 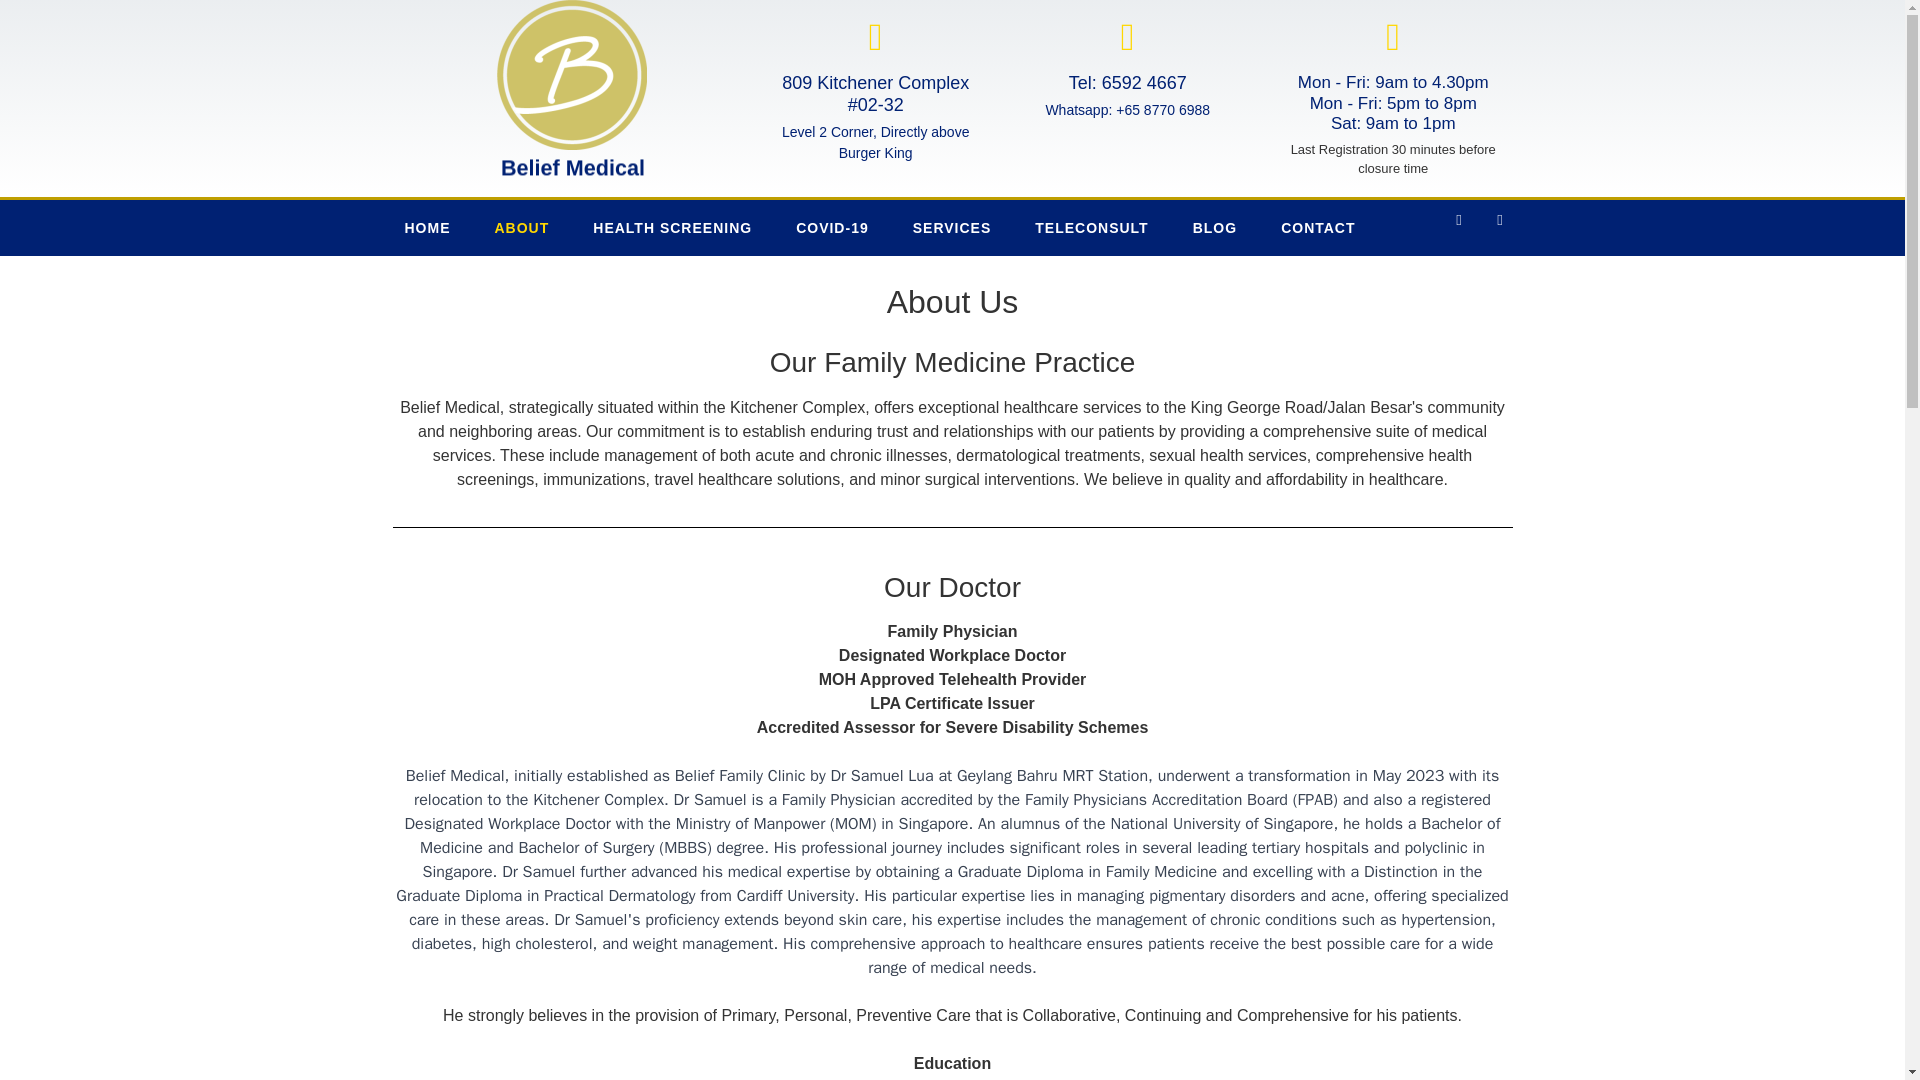 What do you see at coordinates (427, 227) in the screenshot?
I see `HOME` at bounding box center [427, 227].